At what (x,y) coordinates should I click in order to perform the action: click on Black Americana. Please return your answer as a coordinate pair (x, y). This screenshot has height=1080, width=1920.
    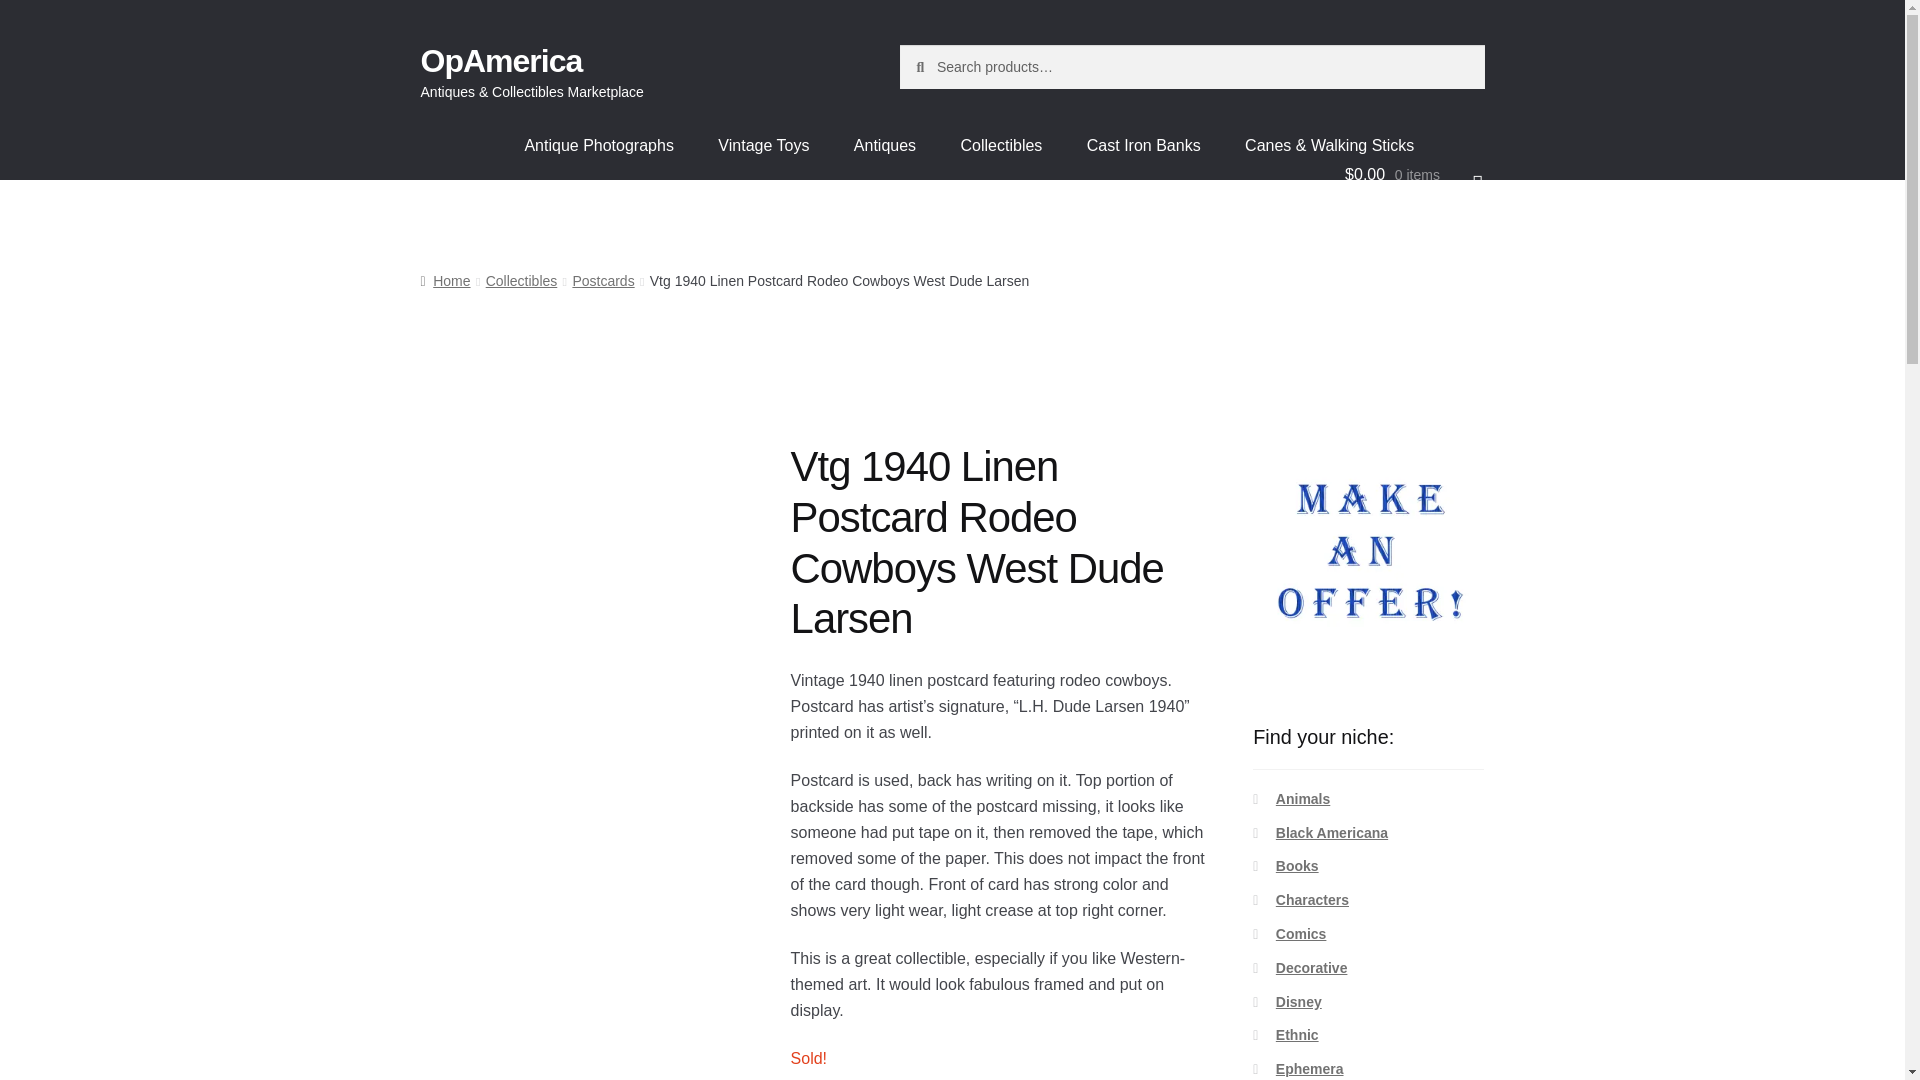
    Looking at the image, I should click on (1332, 833).